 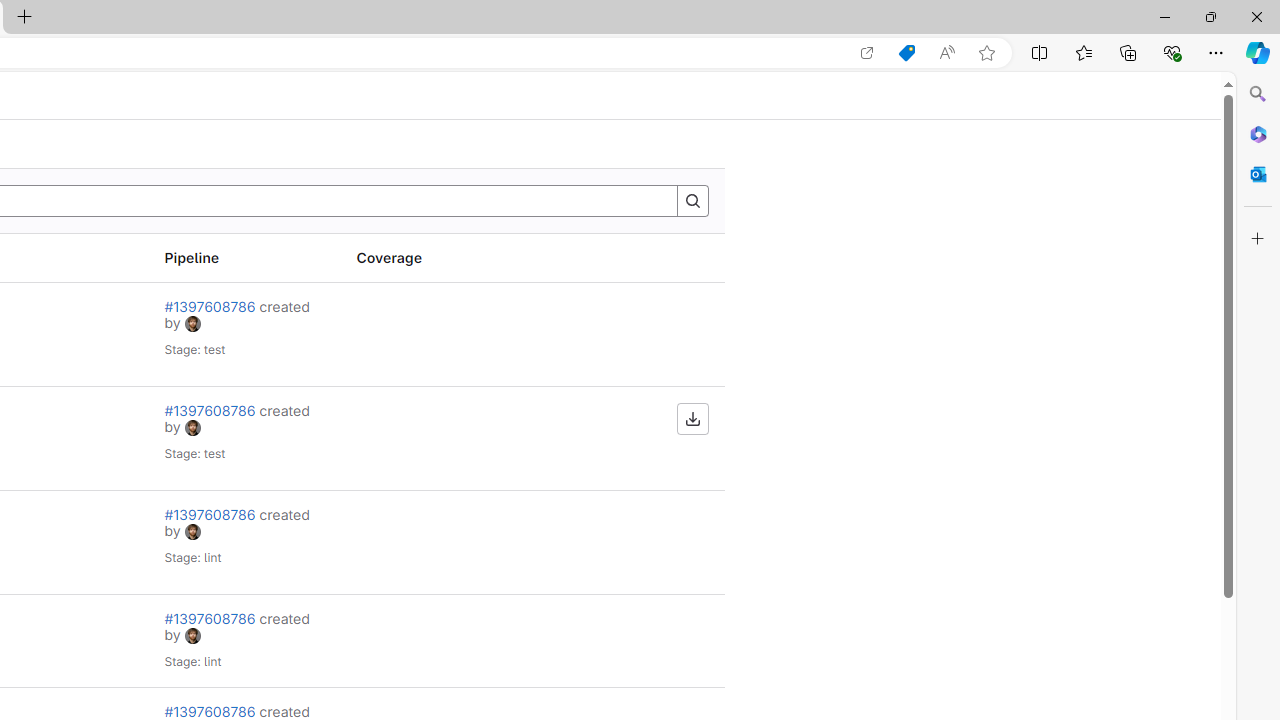 I want to click on Actions, so click(x=628, y=258).